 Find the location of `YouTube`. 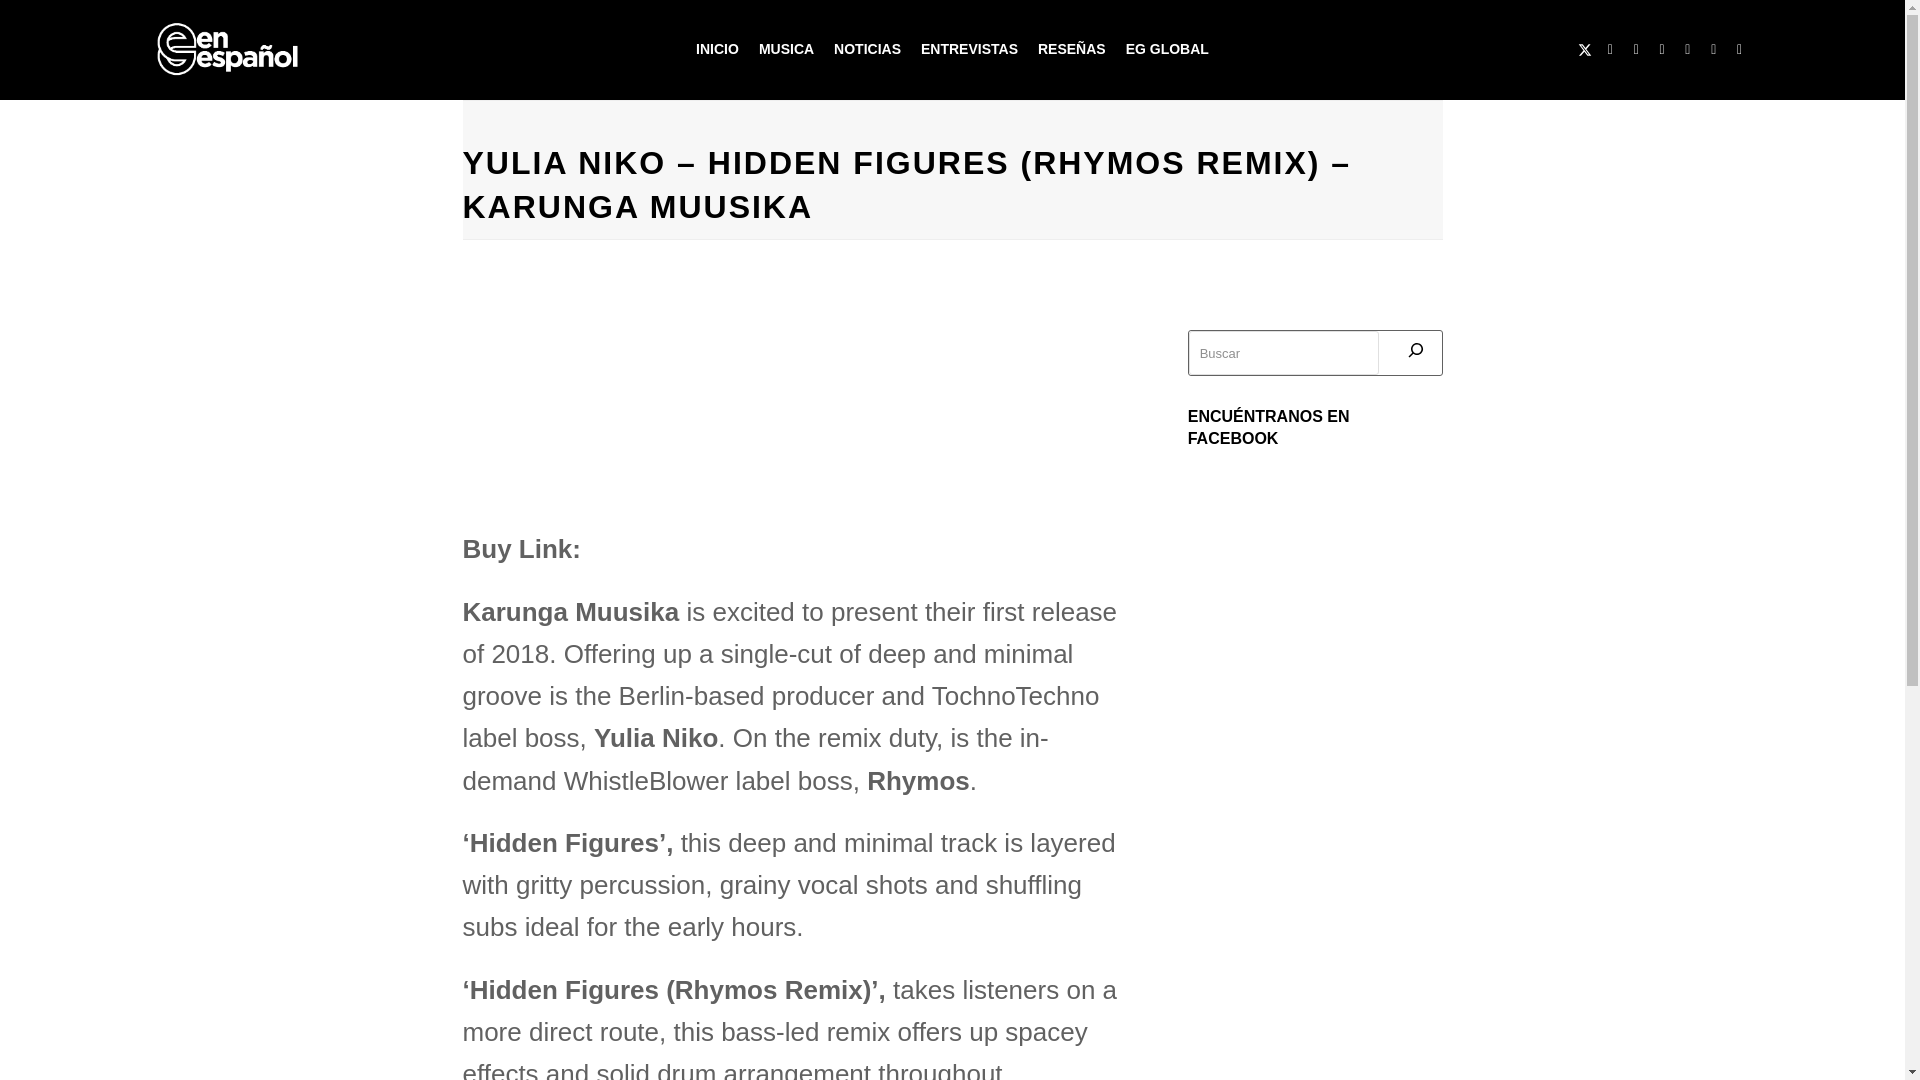

YouTube is located at coordinates (1662, 49).